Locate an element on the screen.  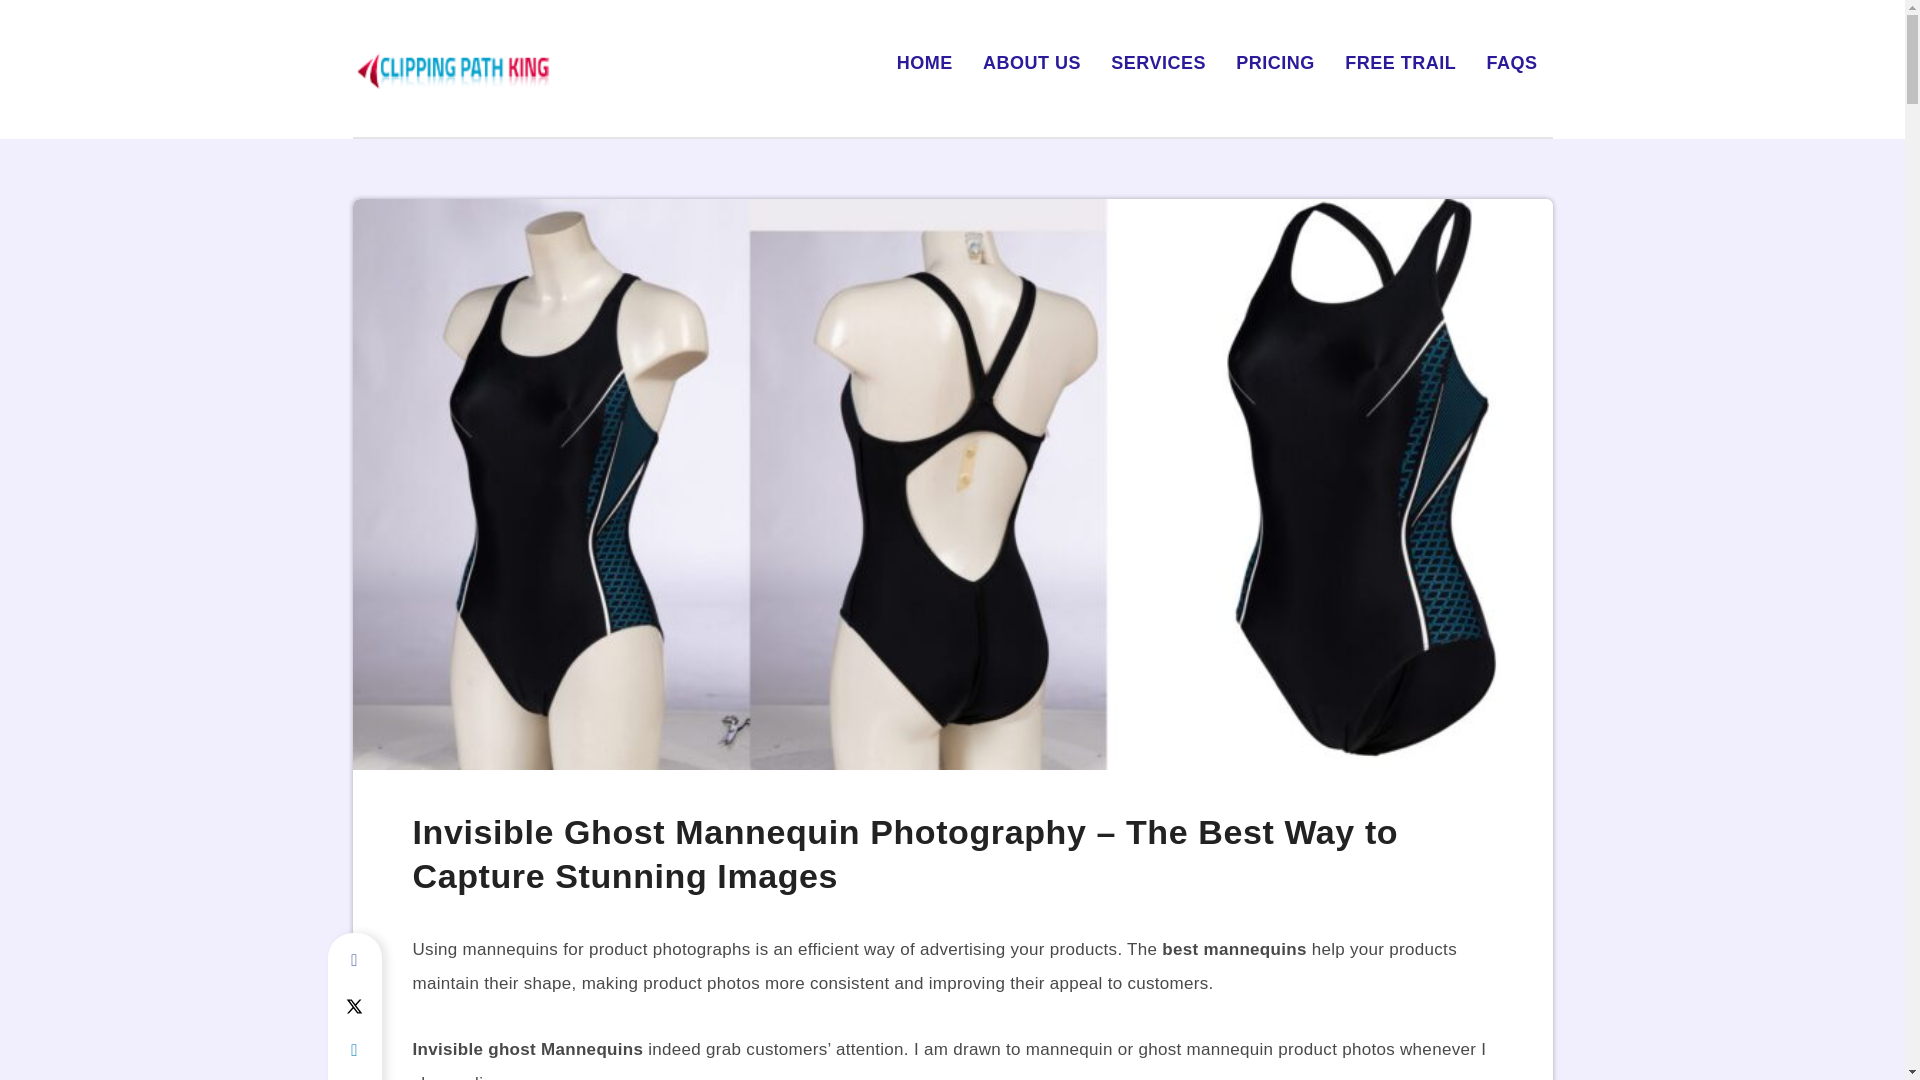
PRICING is located at coordinates (1276, 62).